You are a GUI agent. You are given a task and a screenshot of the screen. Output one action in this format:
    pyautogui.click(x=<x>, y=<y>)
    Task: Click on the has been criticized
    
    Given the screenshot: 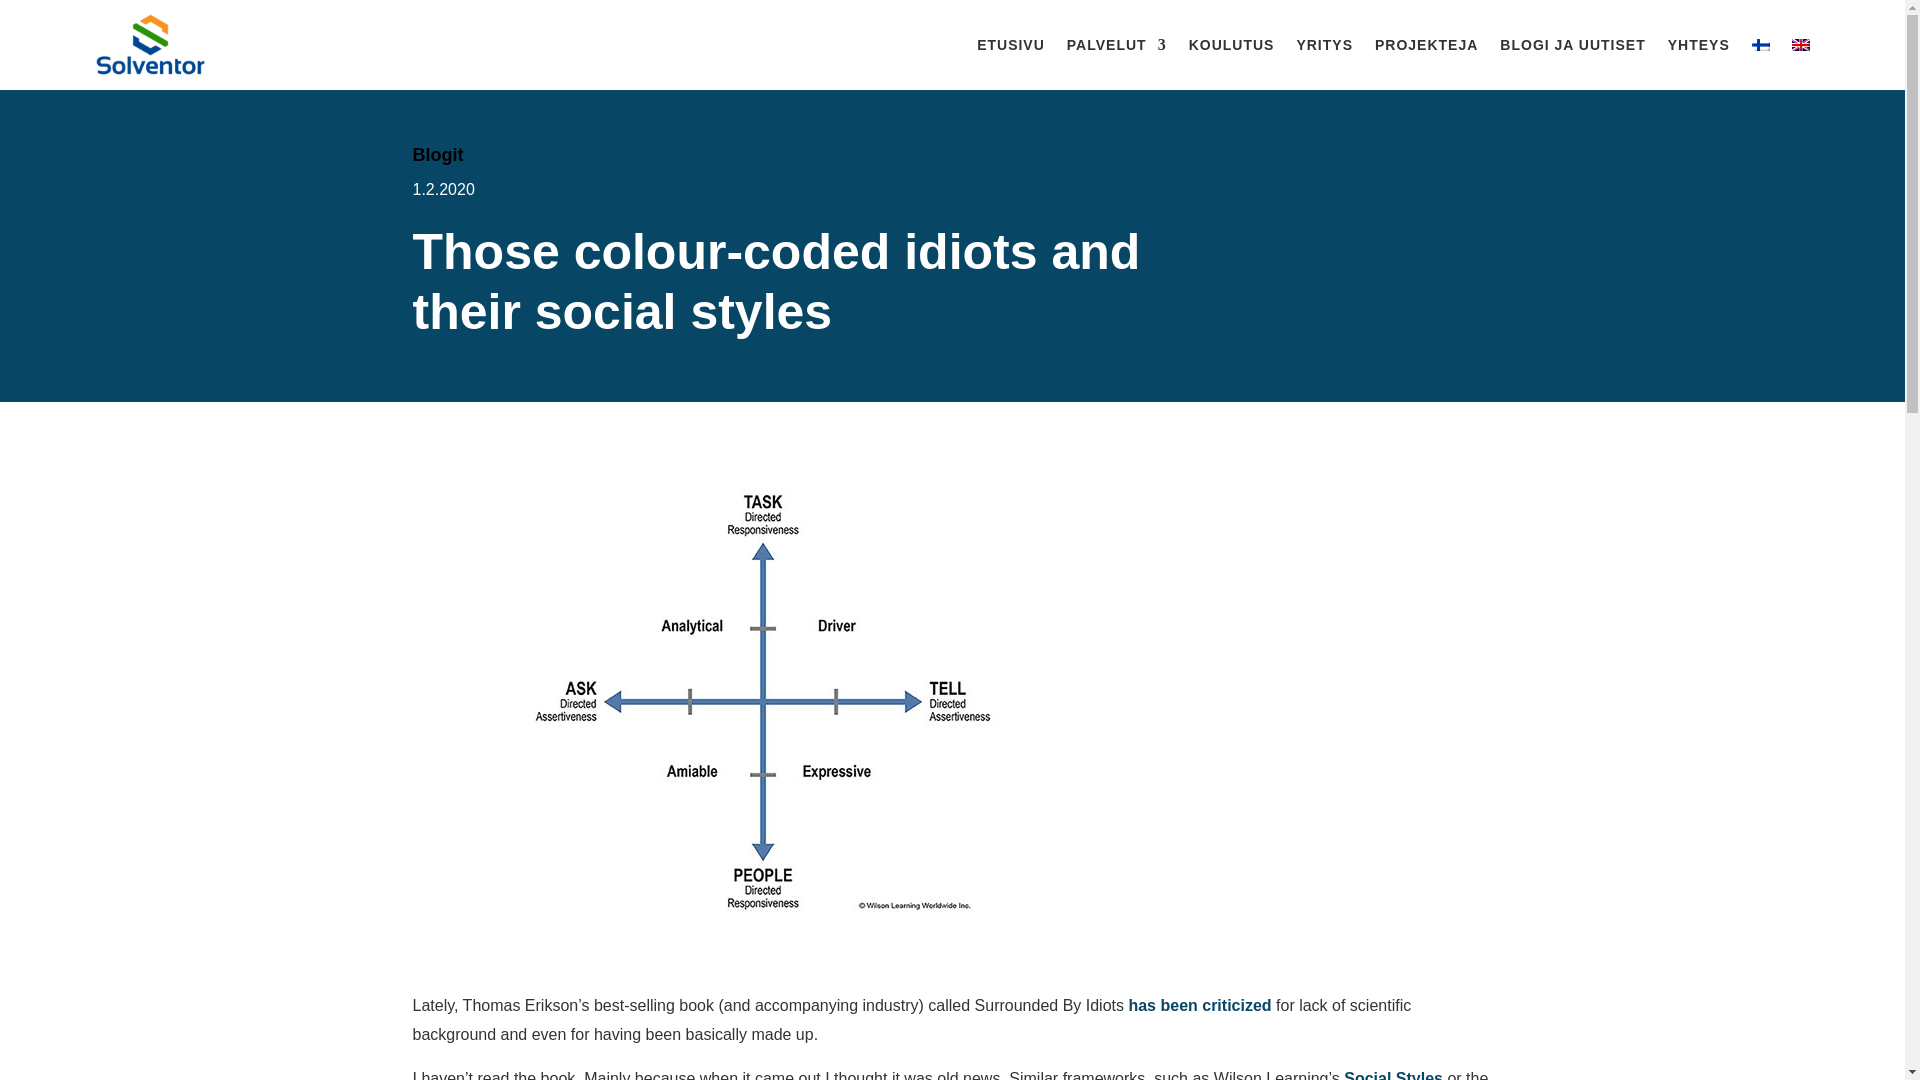 What is the action you would take?
    pyautogui.click(x=1202, y=1005)
    